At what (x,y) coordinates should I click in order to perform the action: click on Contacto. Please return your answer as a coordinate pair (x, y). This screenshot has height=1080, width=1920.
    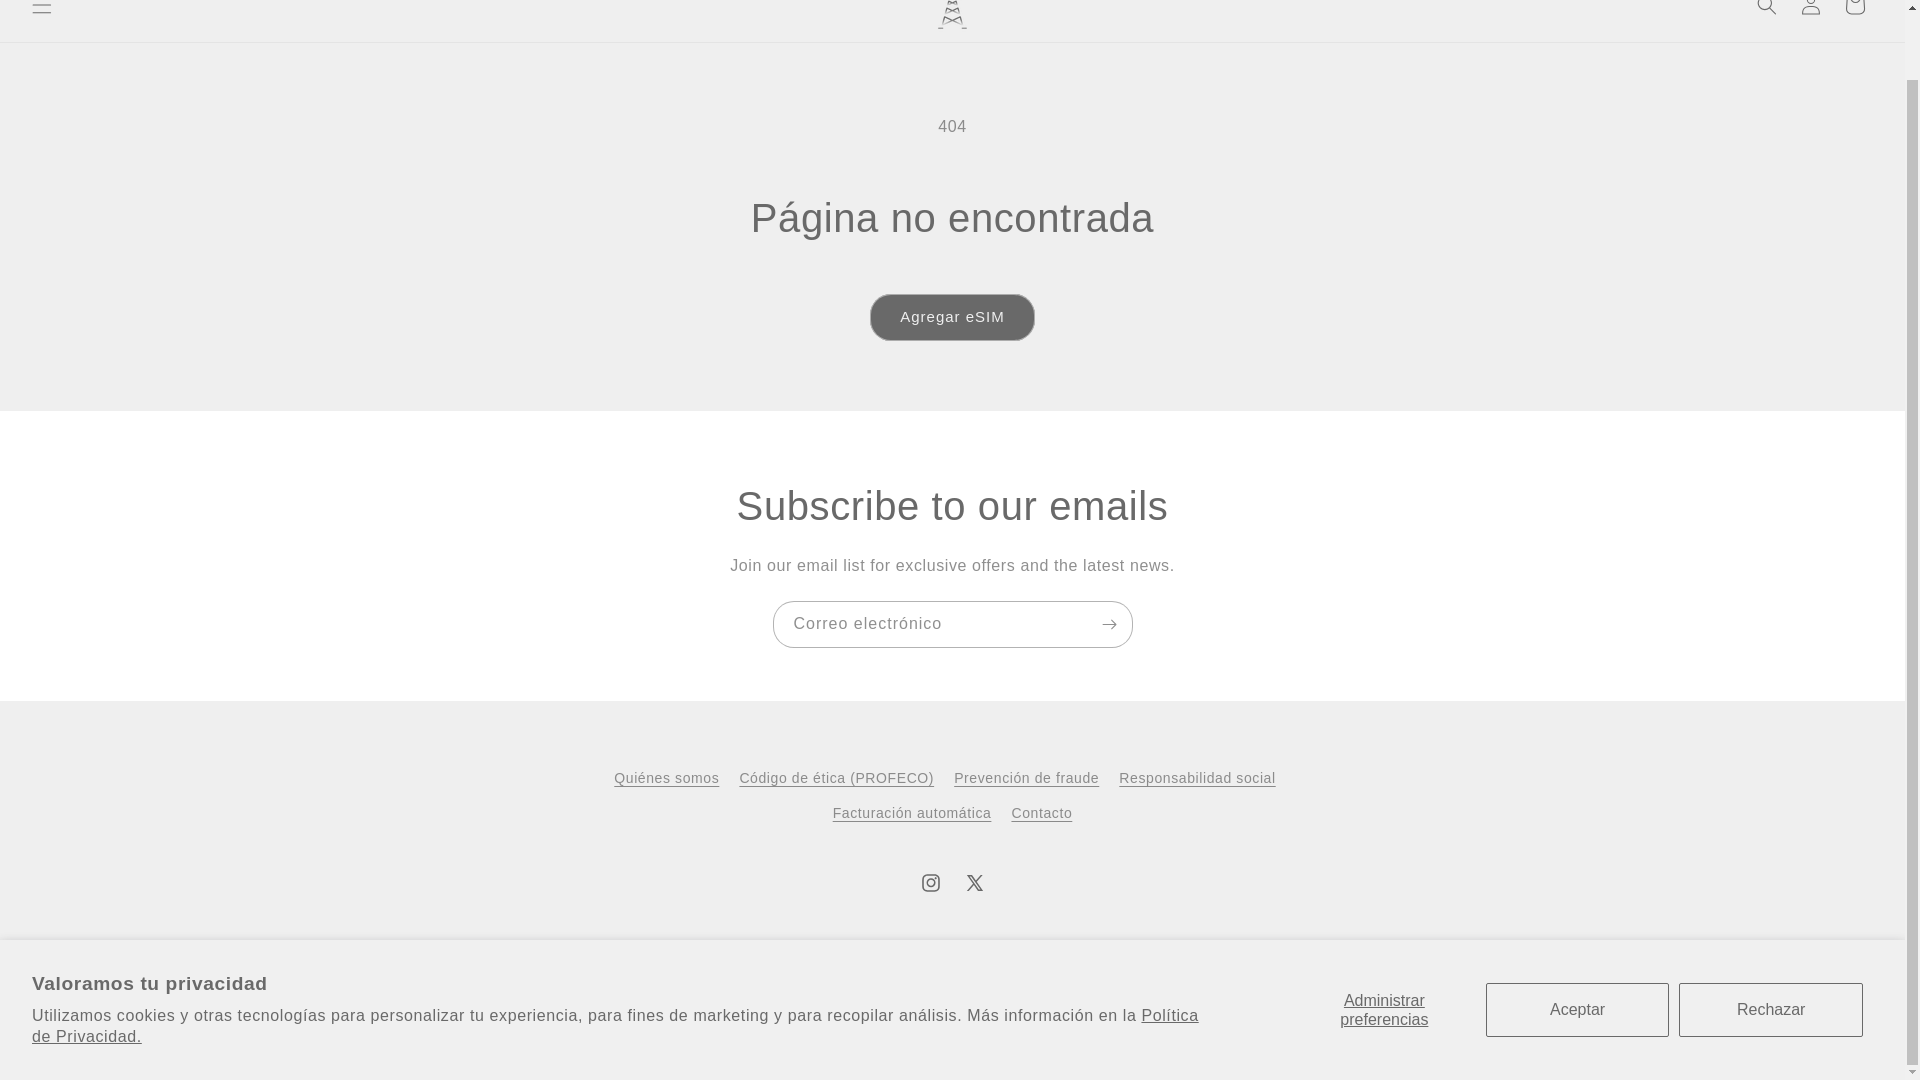
    Looking at the image, I should click on (1041, 812).